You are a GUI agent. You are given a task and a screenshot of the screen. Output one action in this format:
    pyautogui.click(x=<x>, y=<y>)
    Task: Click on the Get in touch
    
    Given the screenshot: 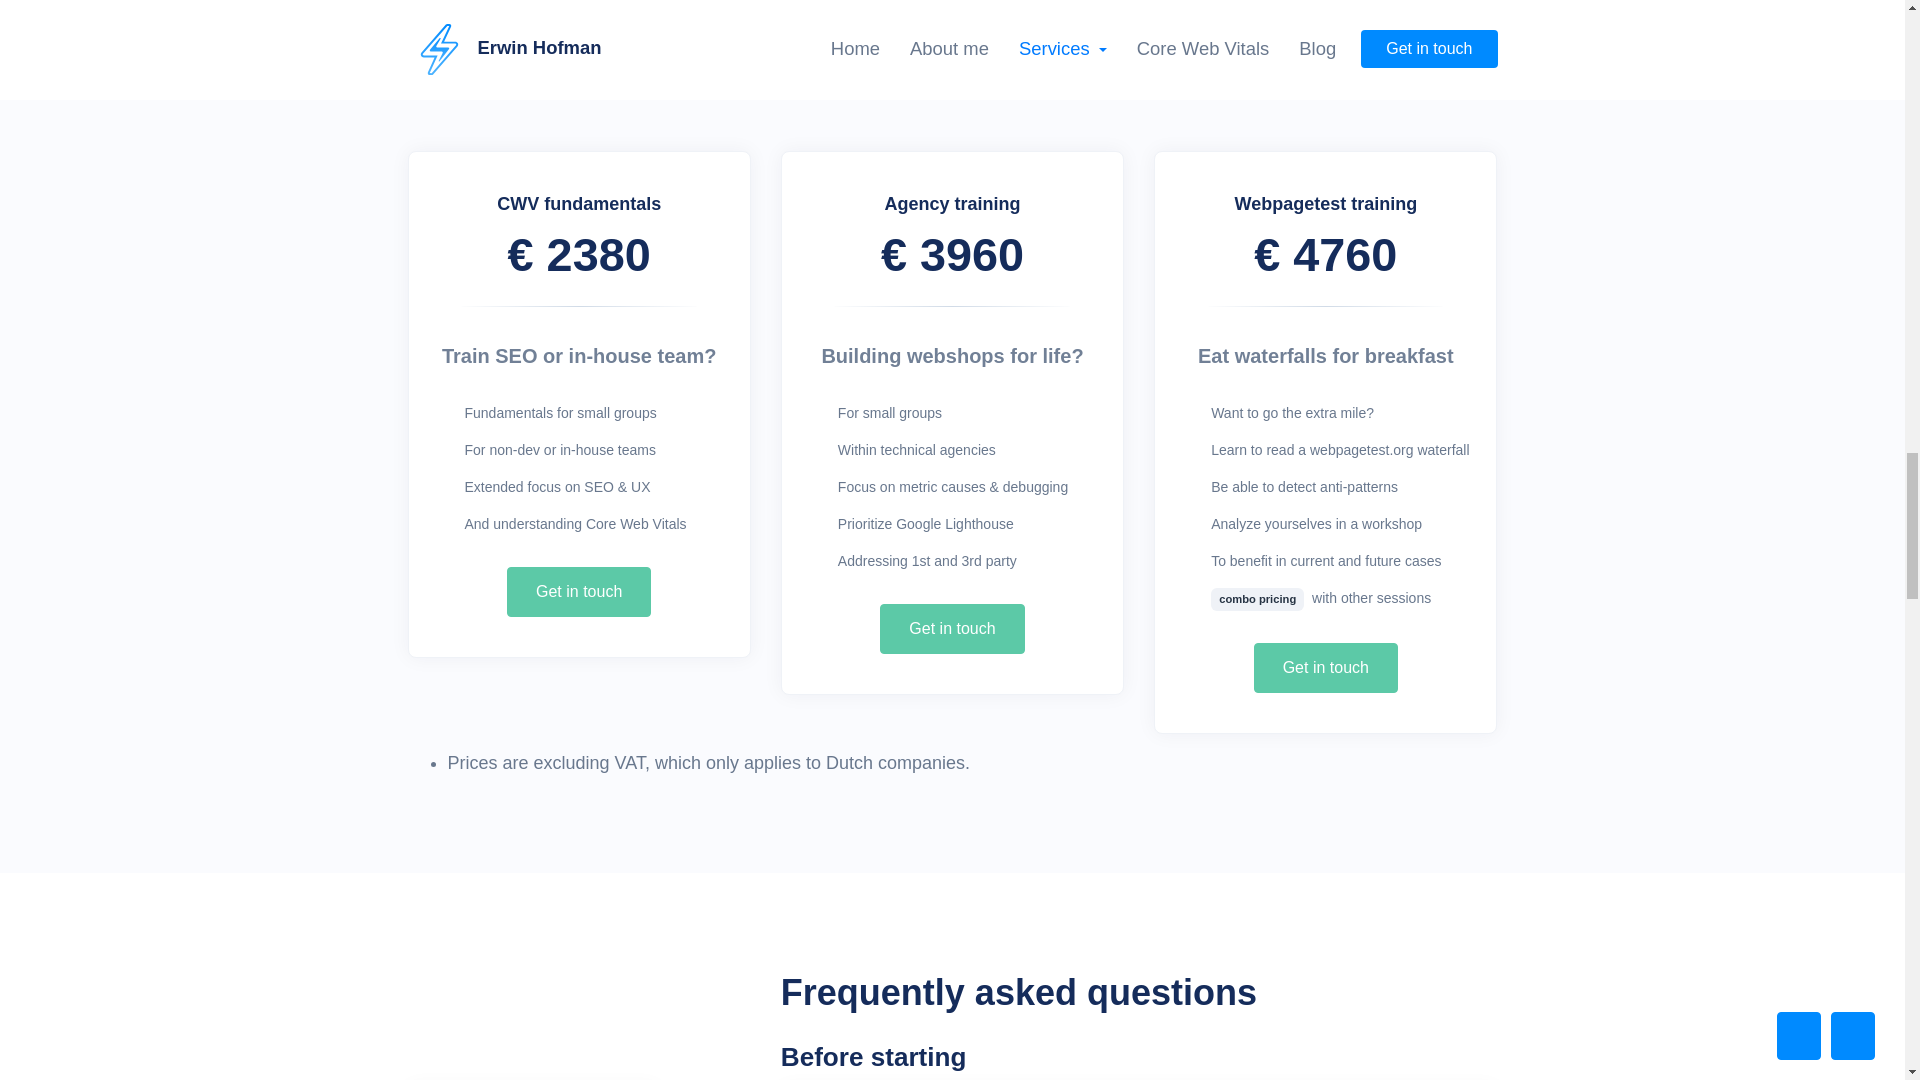 What is the action you would take?
    pyautogui.click(x=578, y=592)
    